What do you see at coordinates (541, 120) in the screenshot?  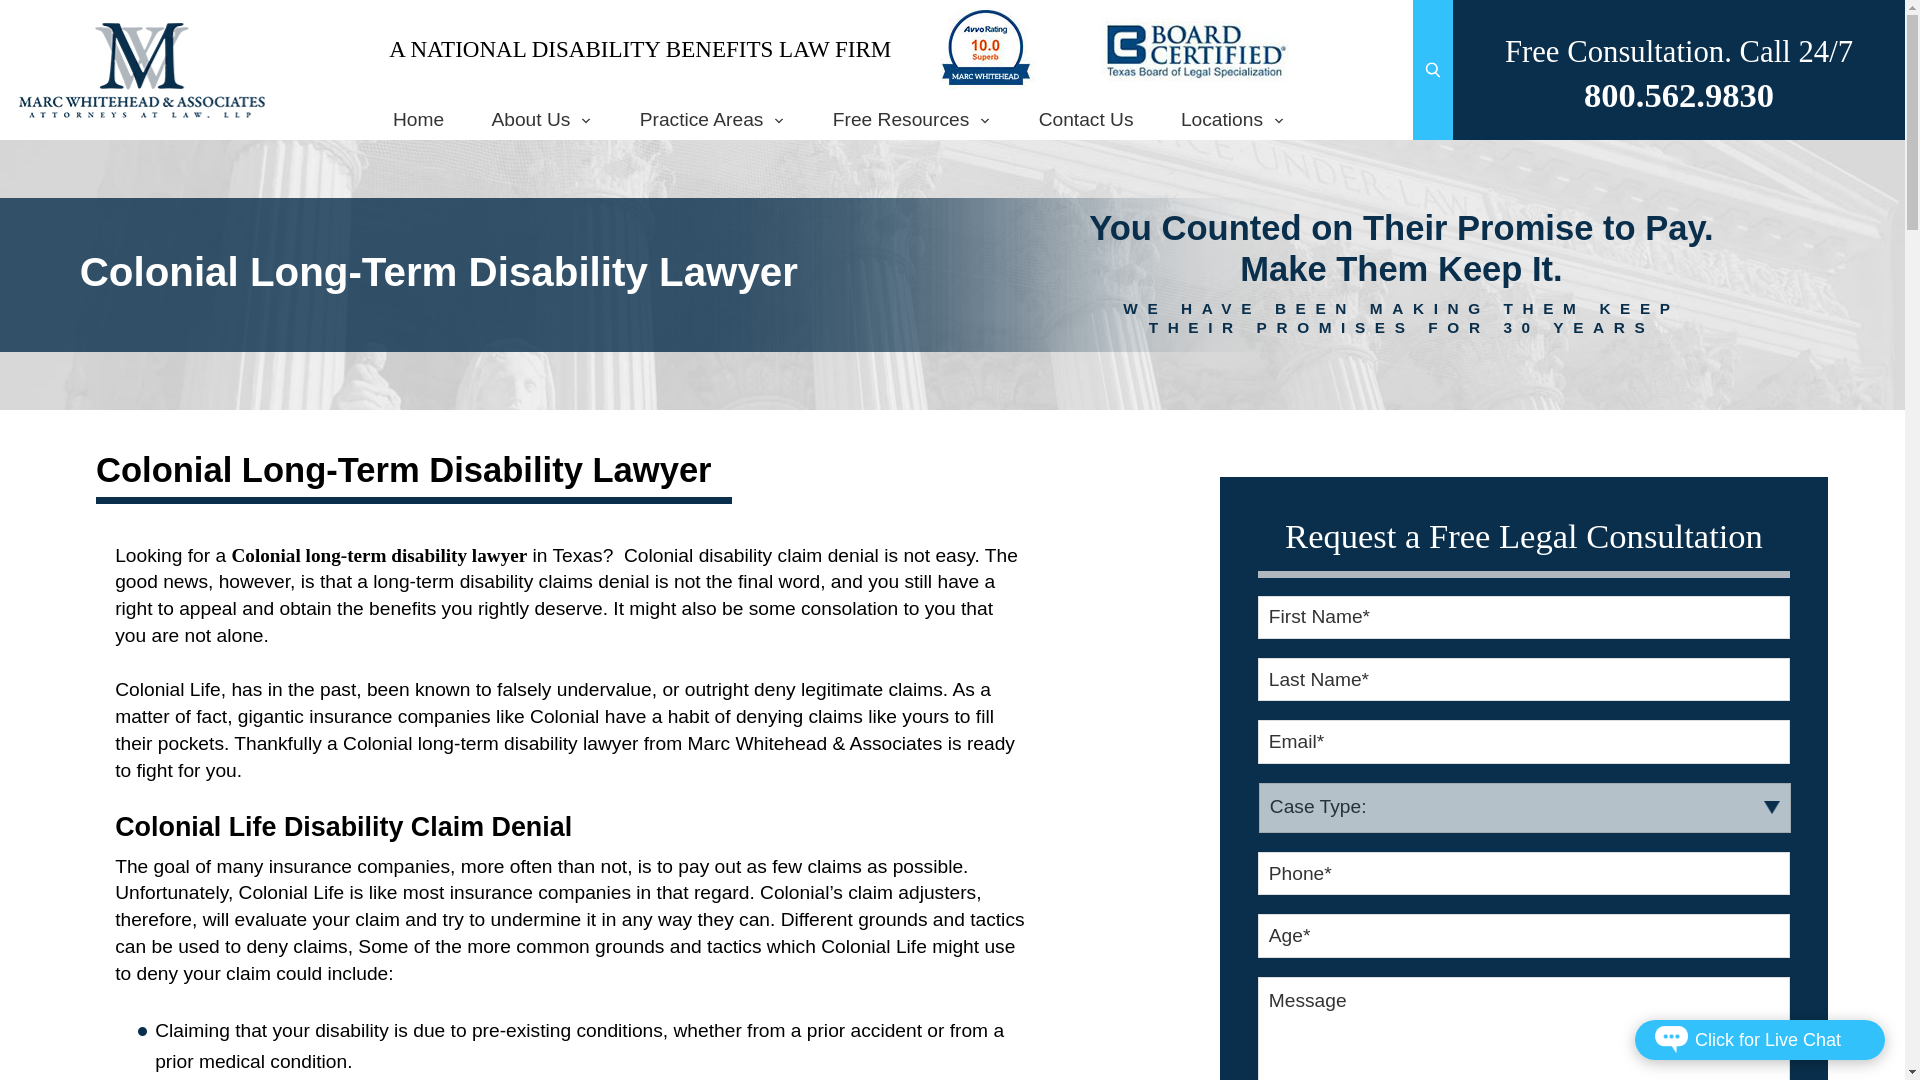 I see `About Us` at bounding box center [541, 120].